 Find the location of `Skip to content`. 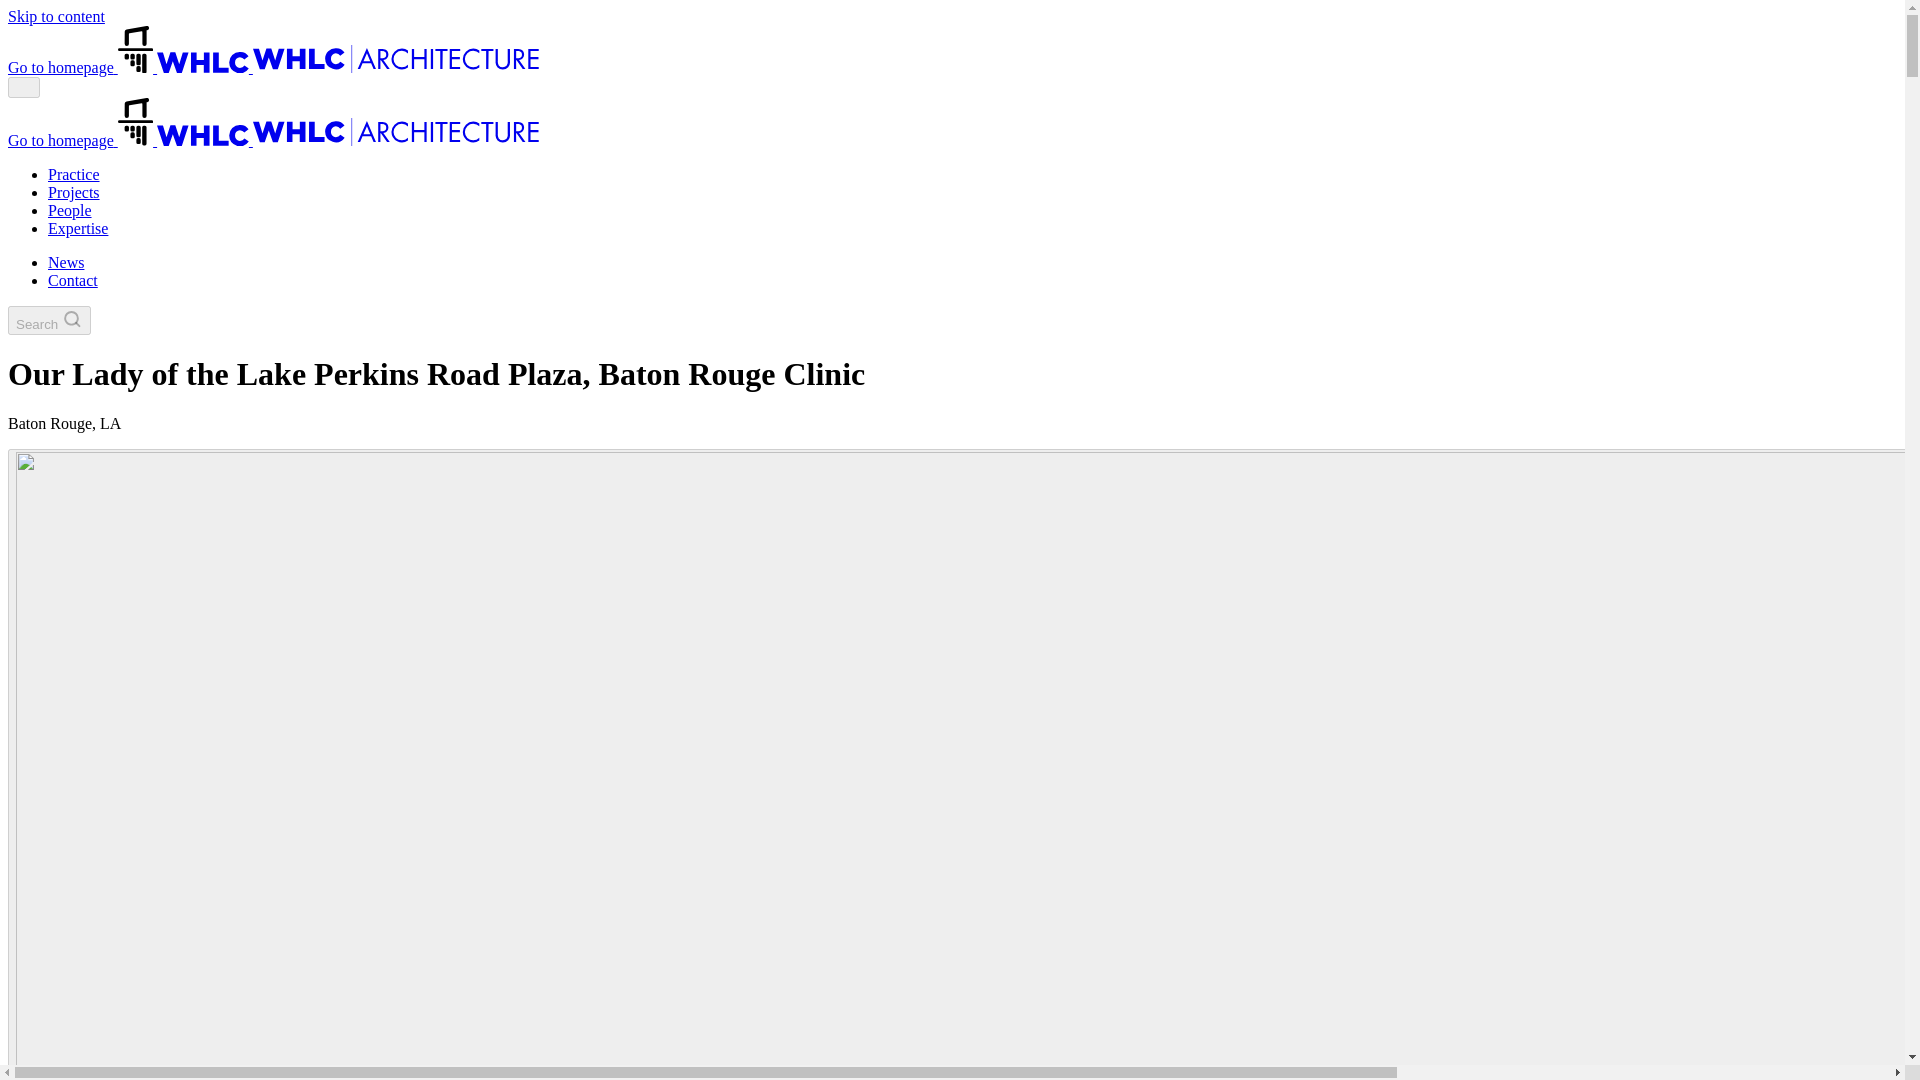

Skip to content is located at coordinates (56, 16).